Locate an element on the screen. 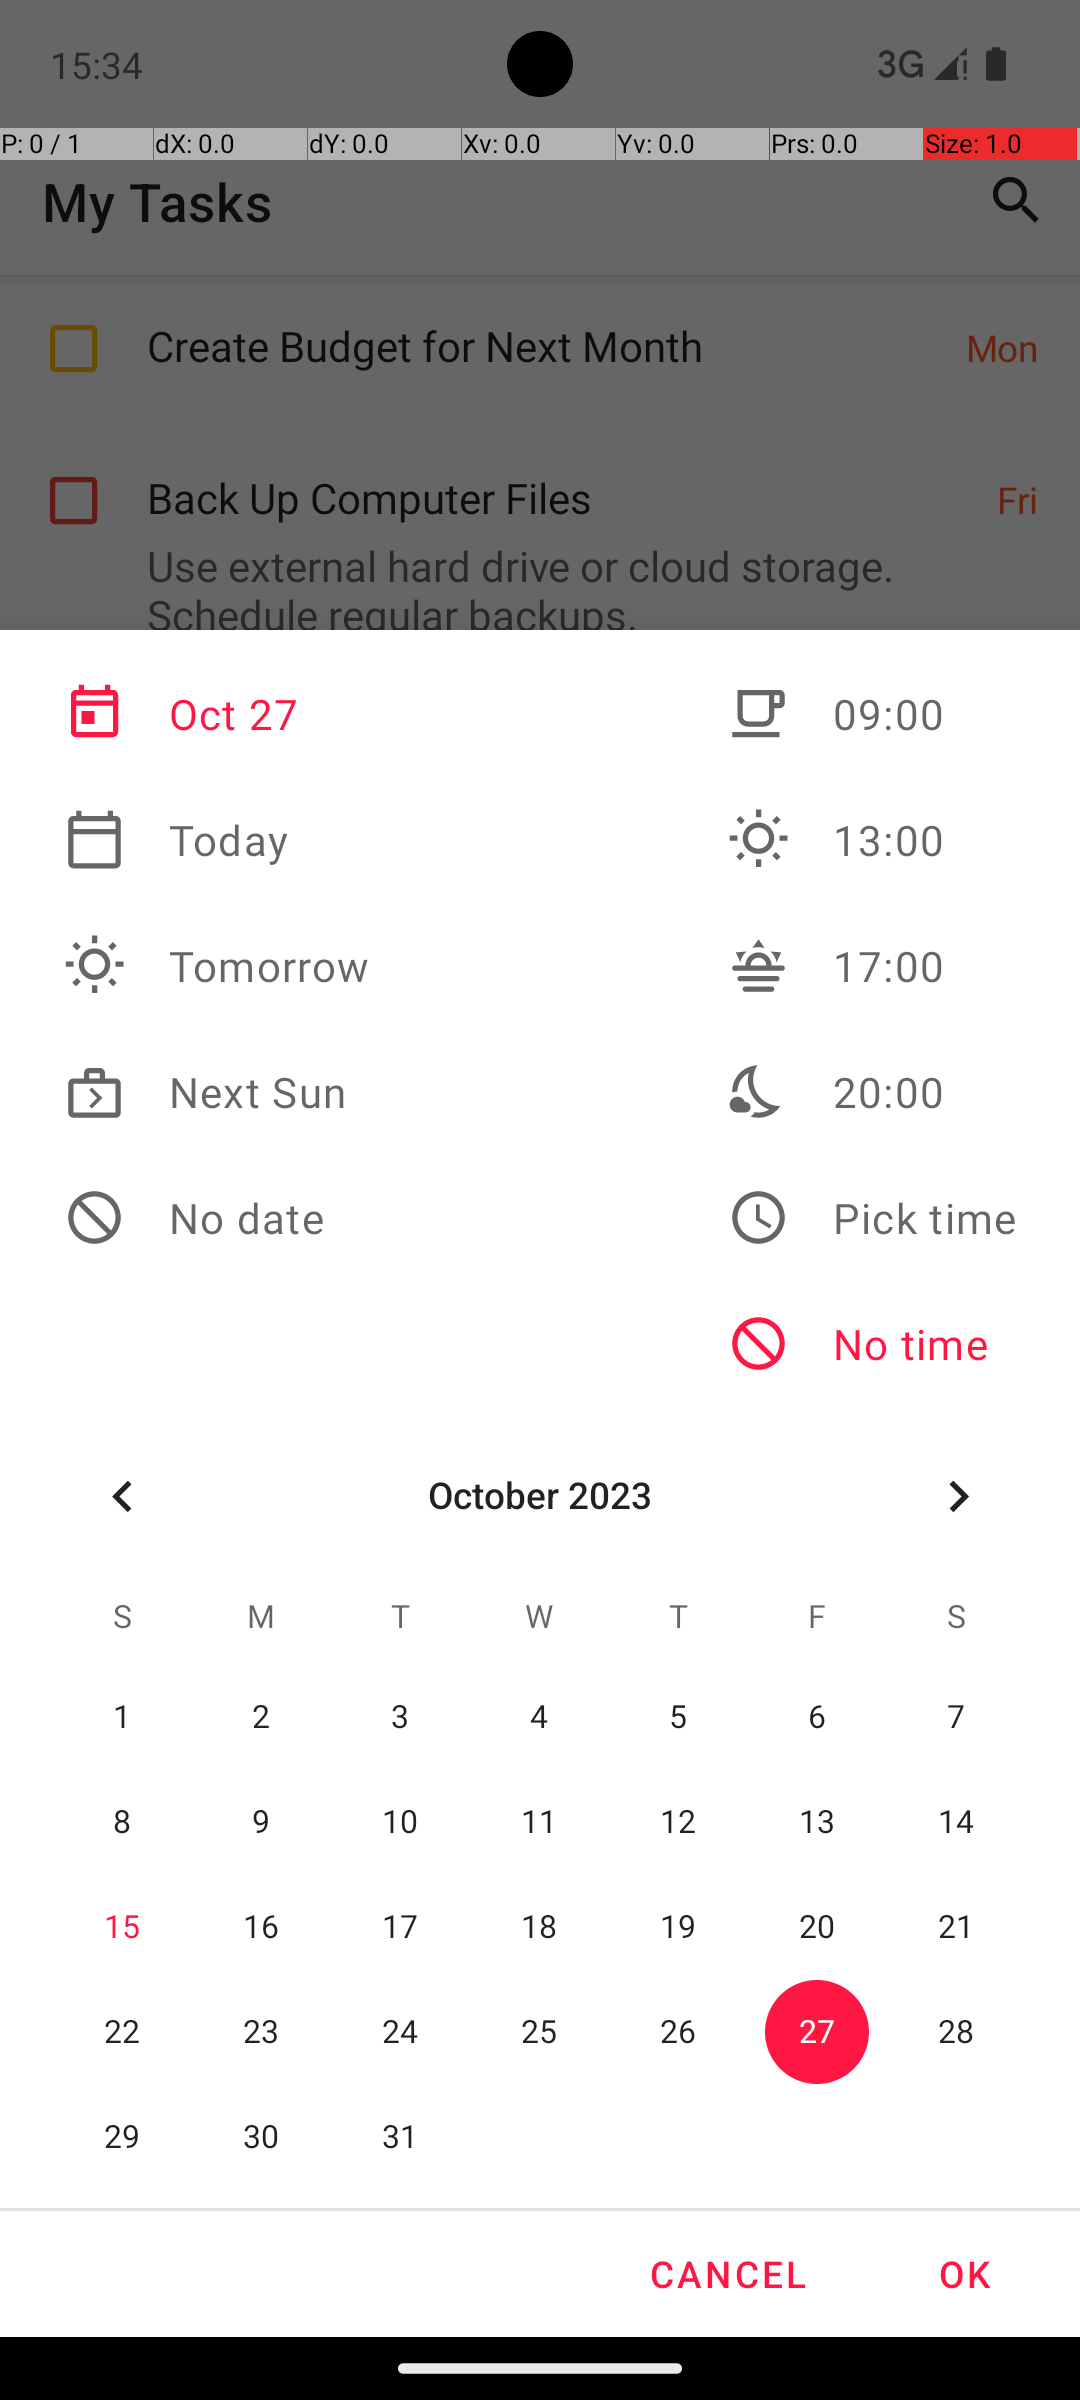 This screenshot has height=2400, width=1080. Oct 27 is located at coordinates (217, 714).